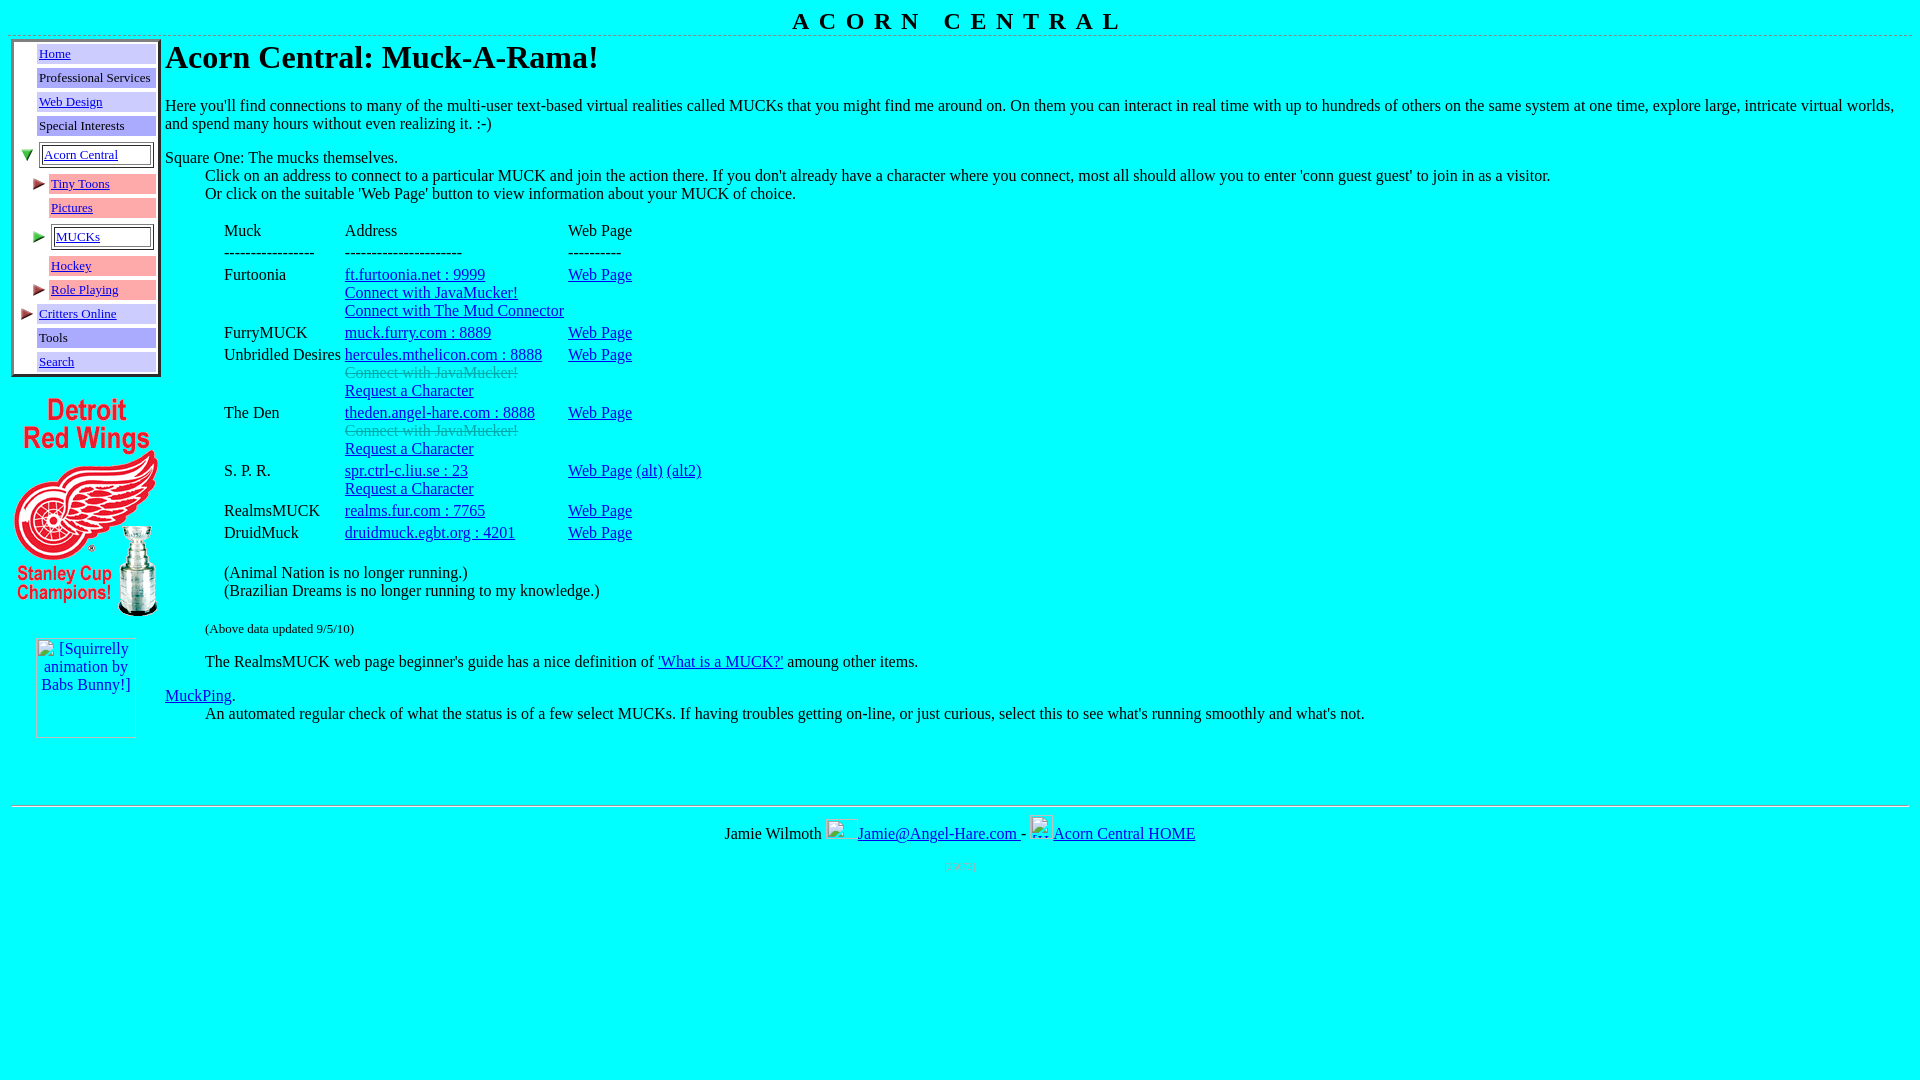 This screenshot has height=1080, width=1920. What do you see at coordinates (198, 695) in the screenshot?
I see `MuckPing` at bounding box center [198, 695].